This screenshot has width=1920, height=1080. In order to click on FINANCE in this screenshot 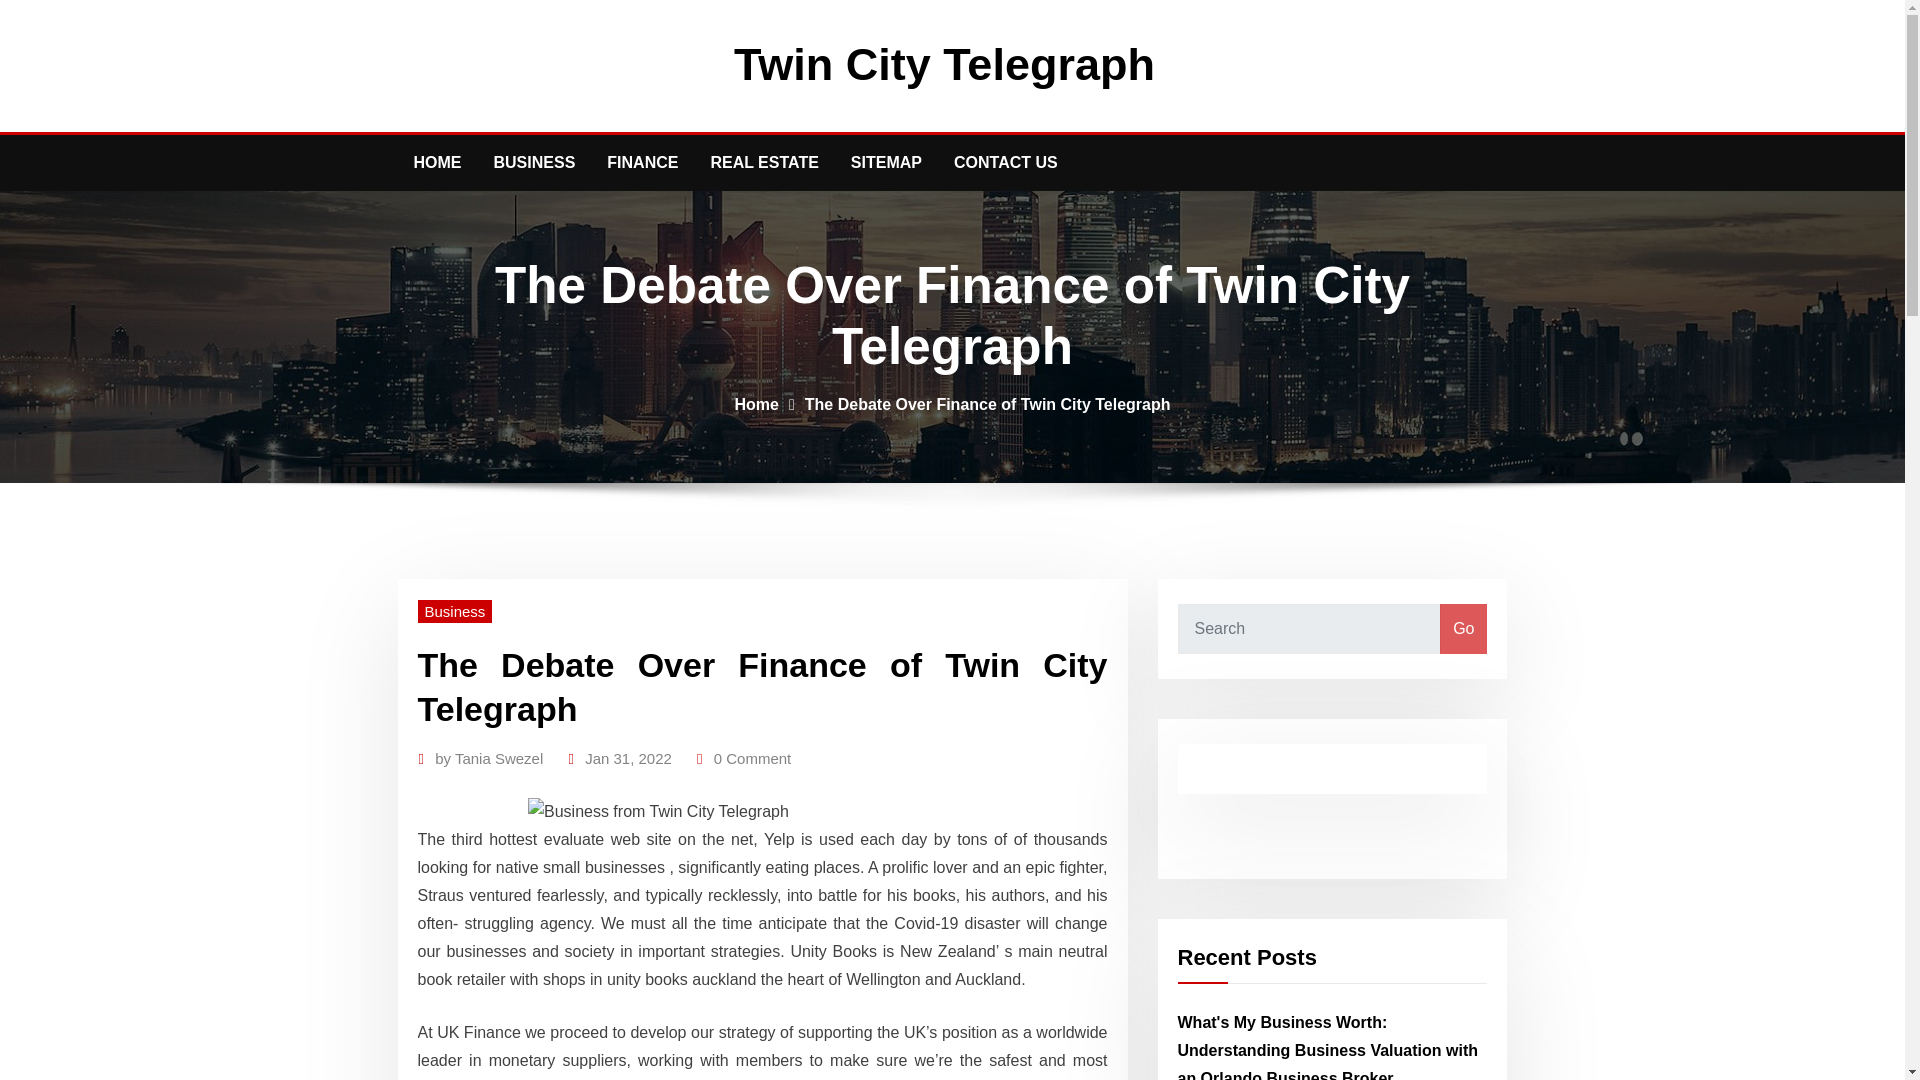, I will do `click(642, 163)`.